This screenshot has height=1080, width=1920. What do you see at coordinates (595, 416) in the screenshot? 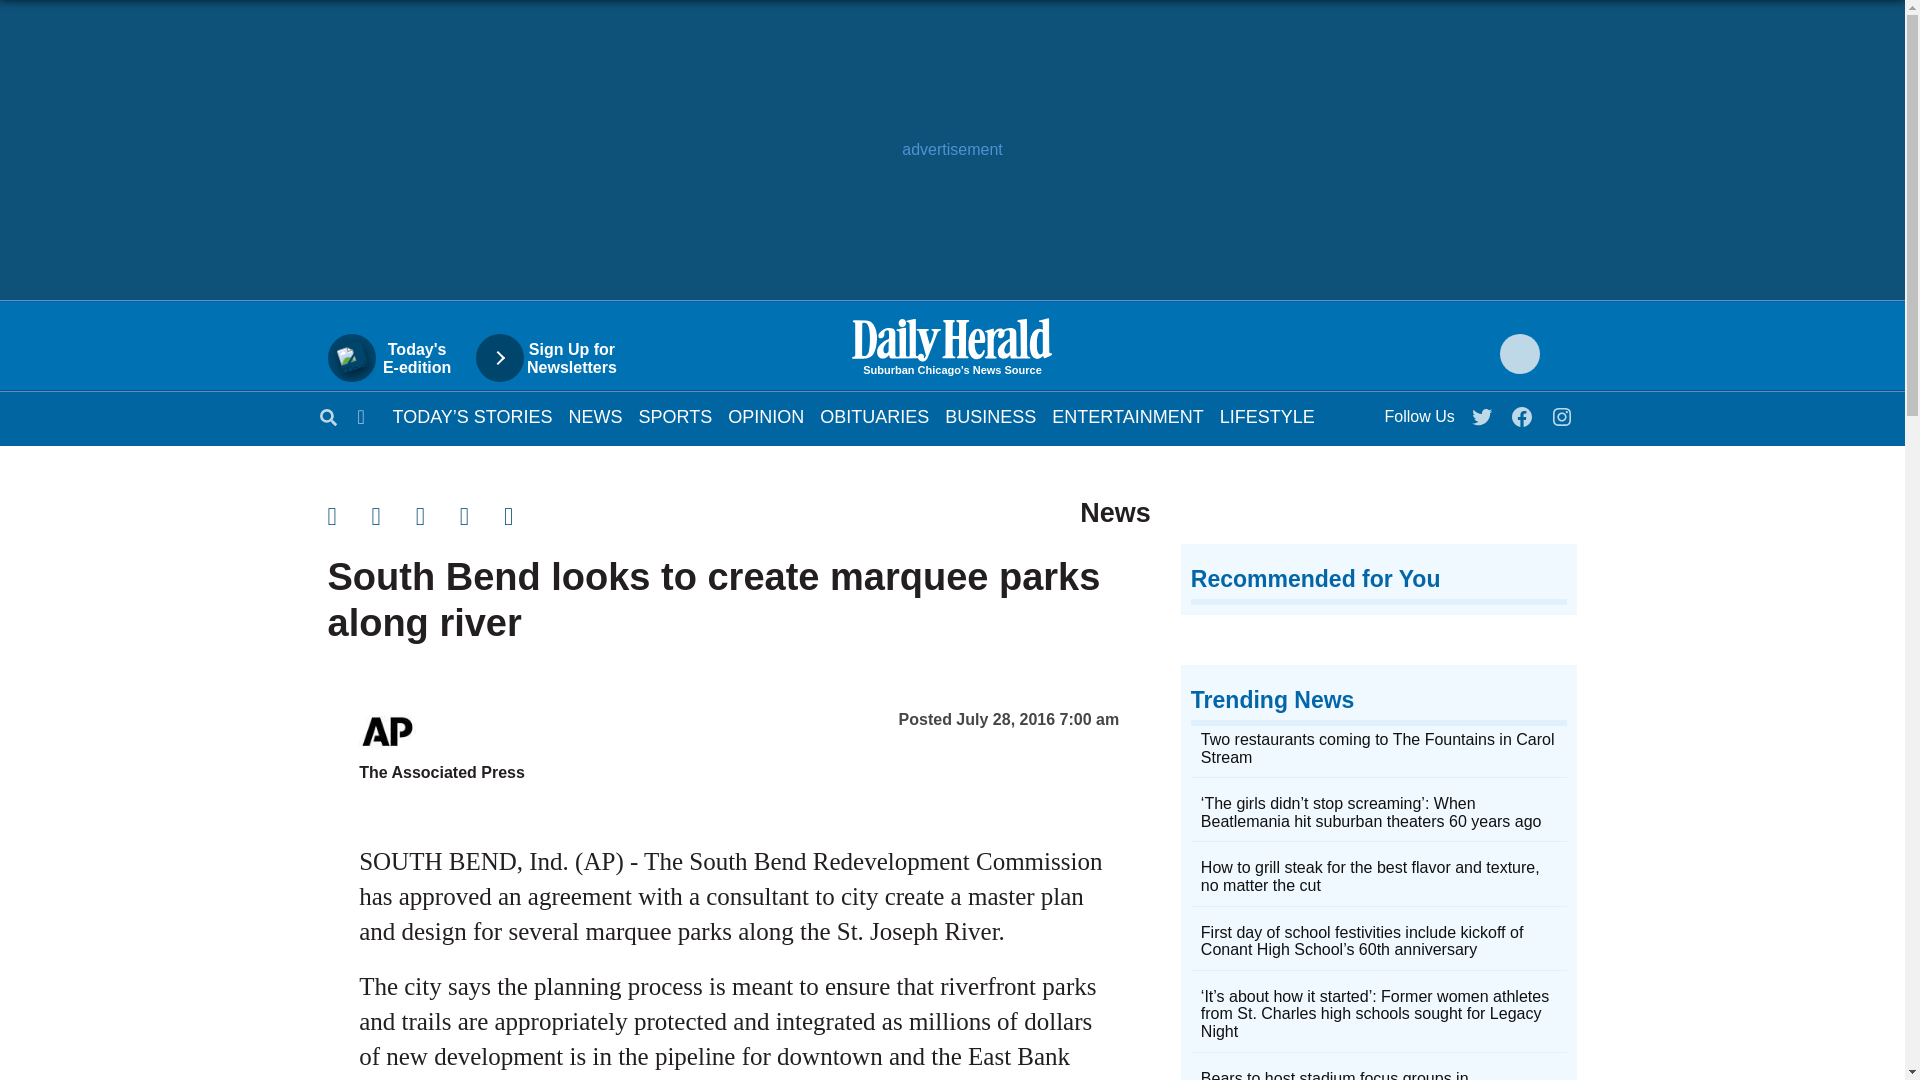
I see `NEWS` at bounding box center [595, 416].